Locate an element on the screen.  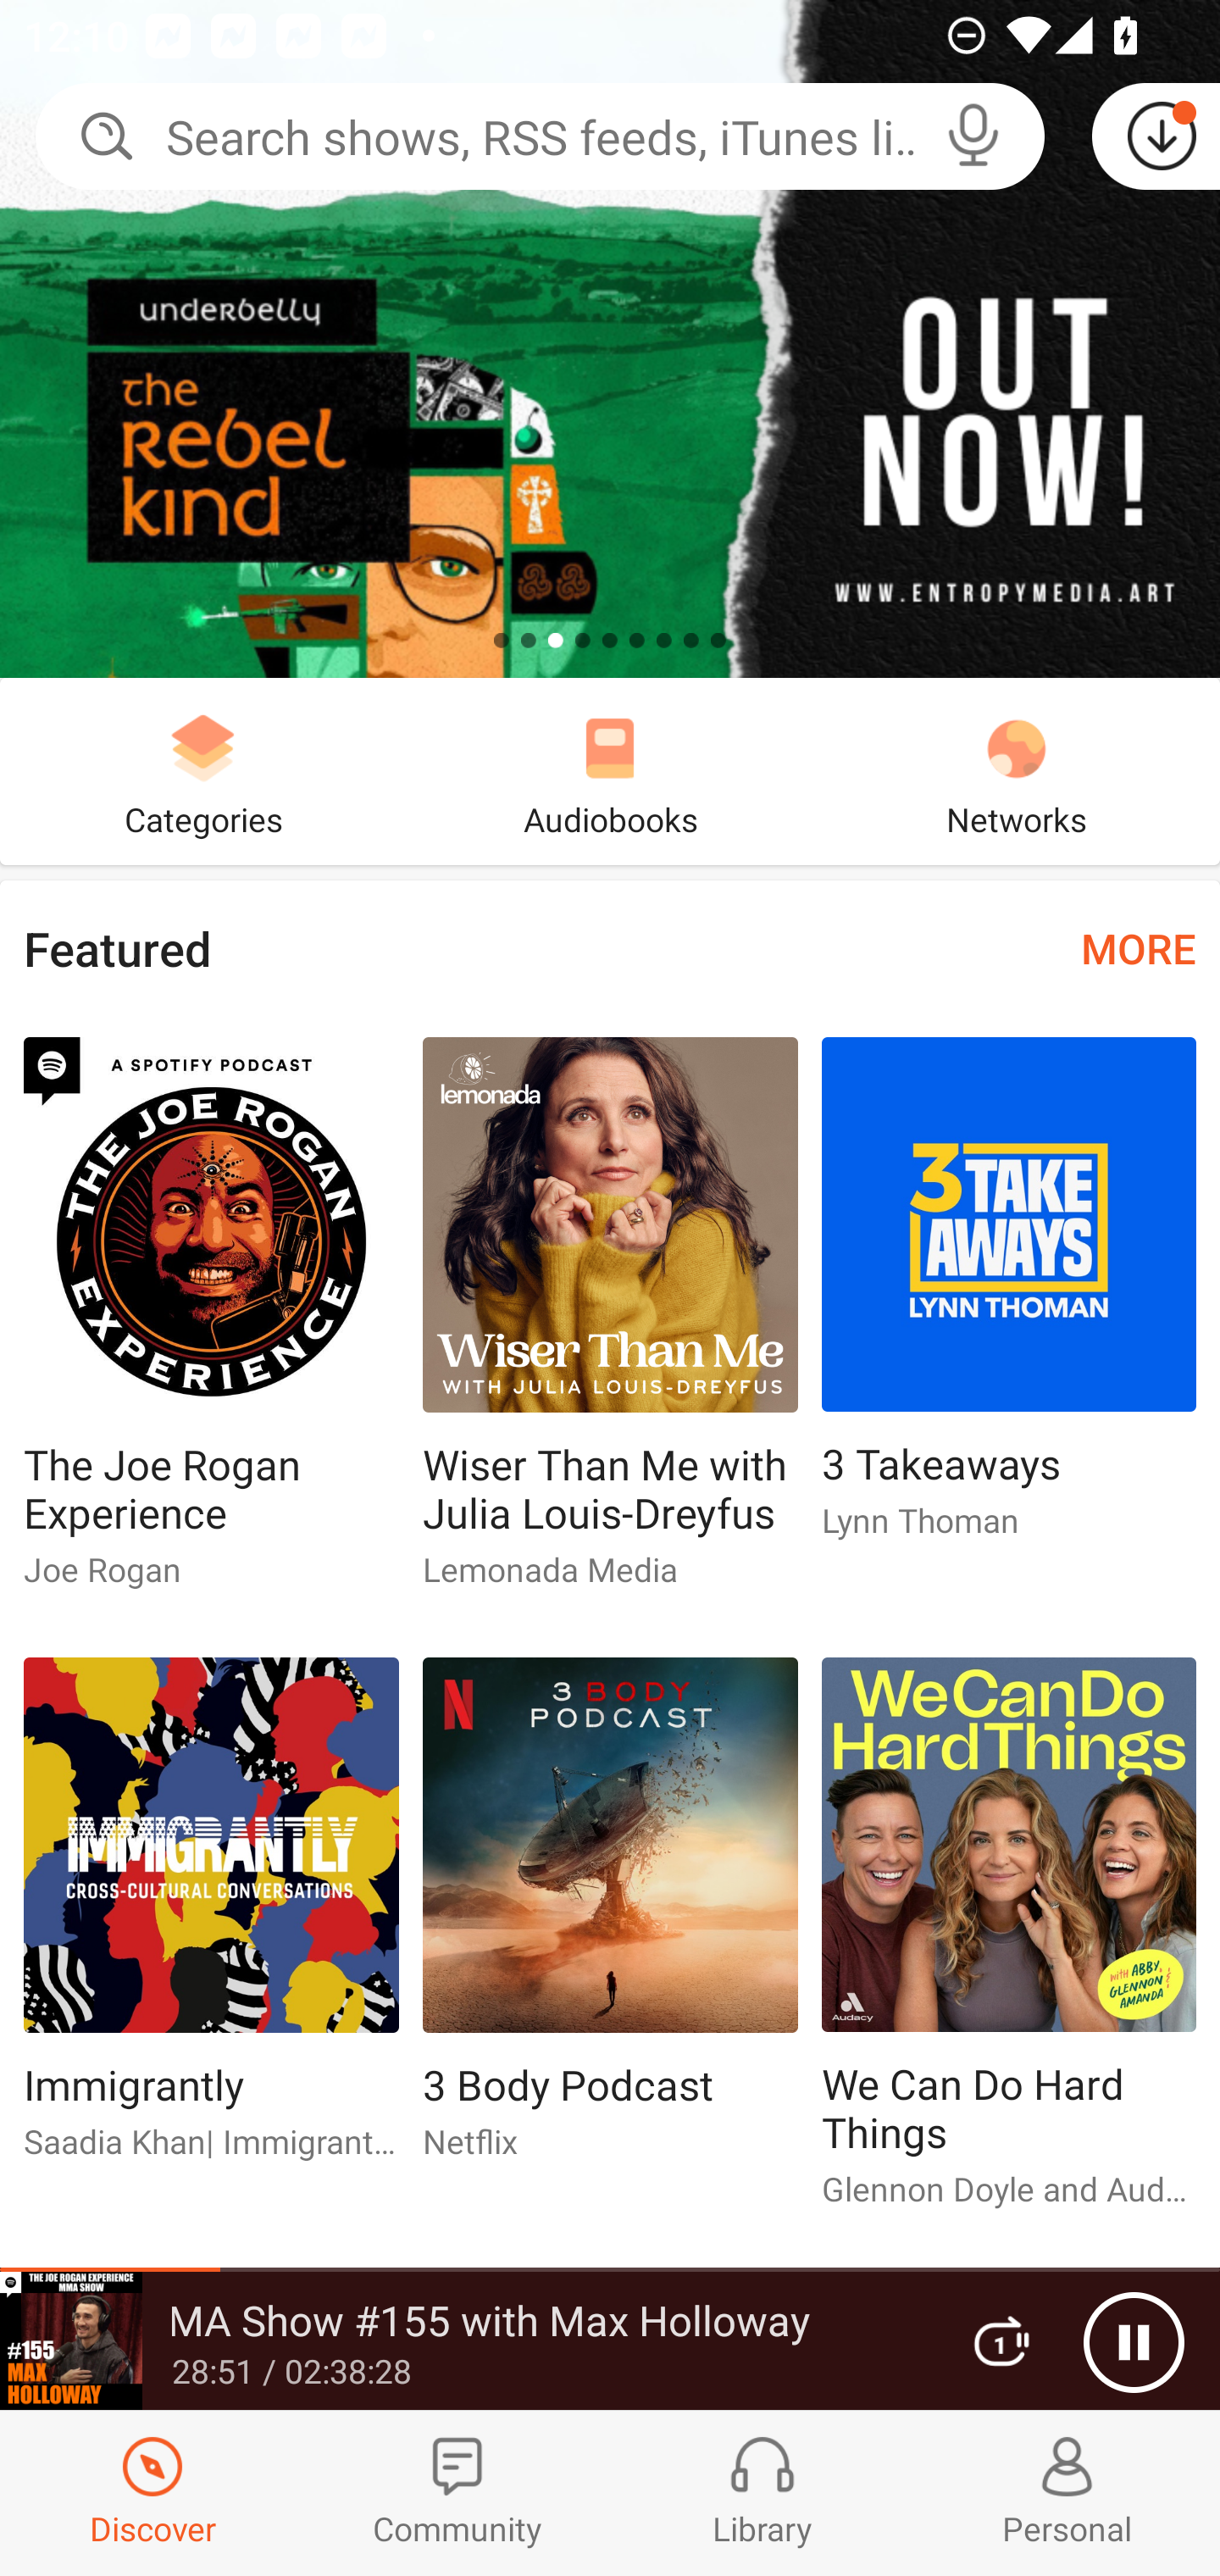
3 Takeaways 3 Takeaways Lynn Thoman is located at coordinates (1009, 1302).